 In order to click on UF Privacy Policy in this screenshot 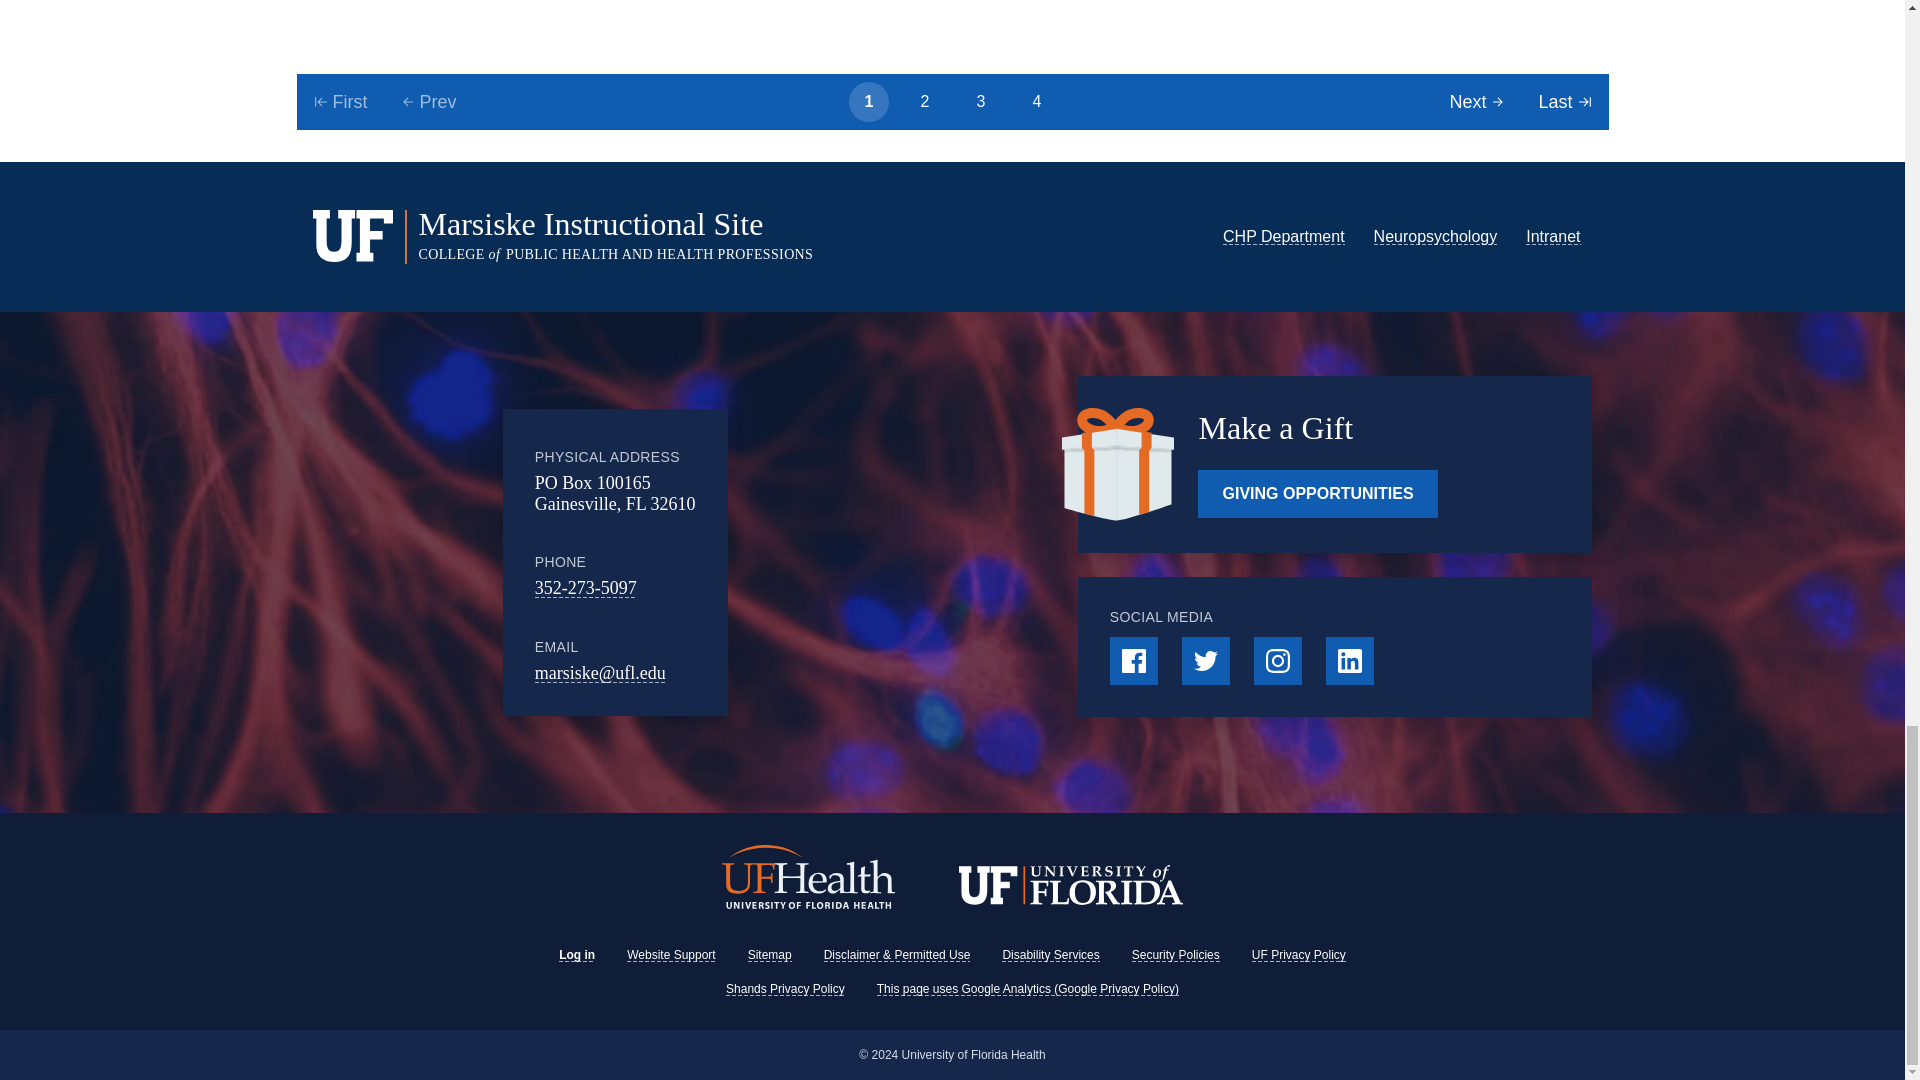, I will do `click(1298, 955)`.